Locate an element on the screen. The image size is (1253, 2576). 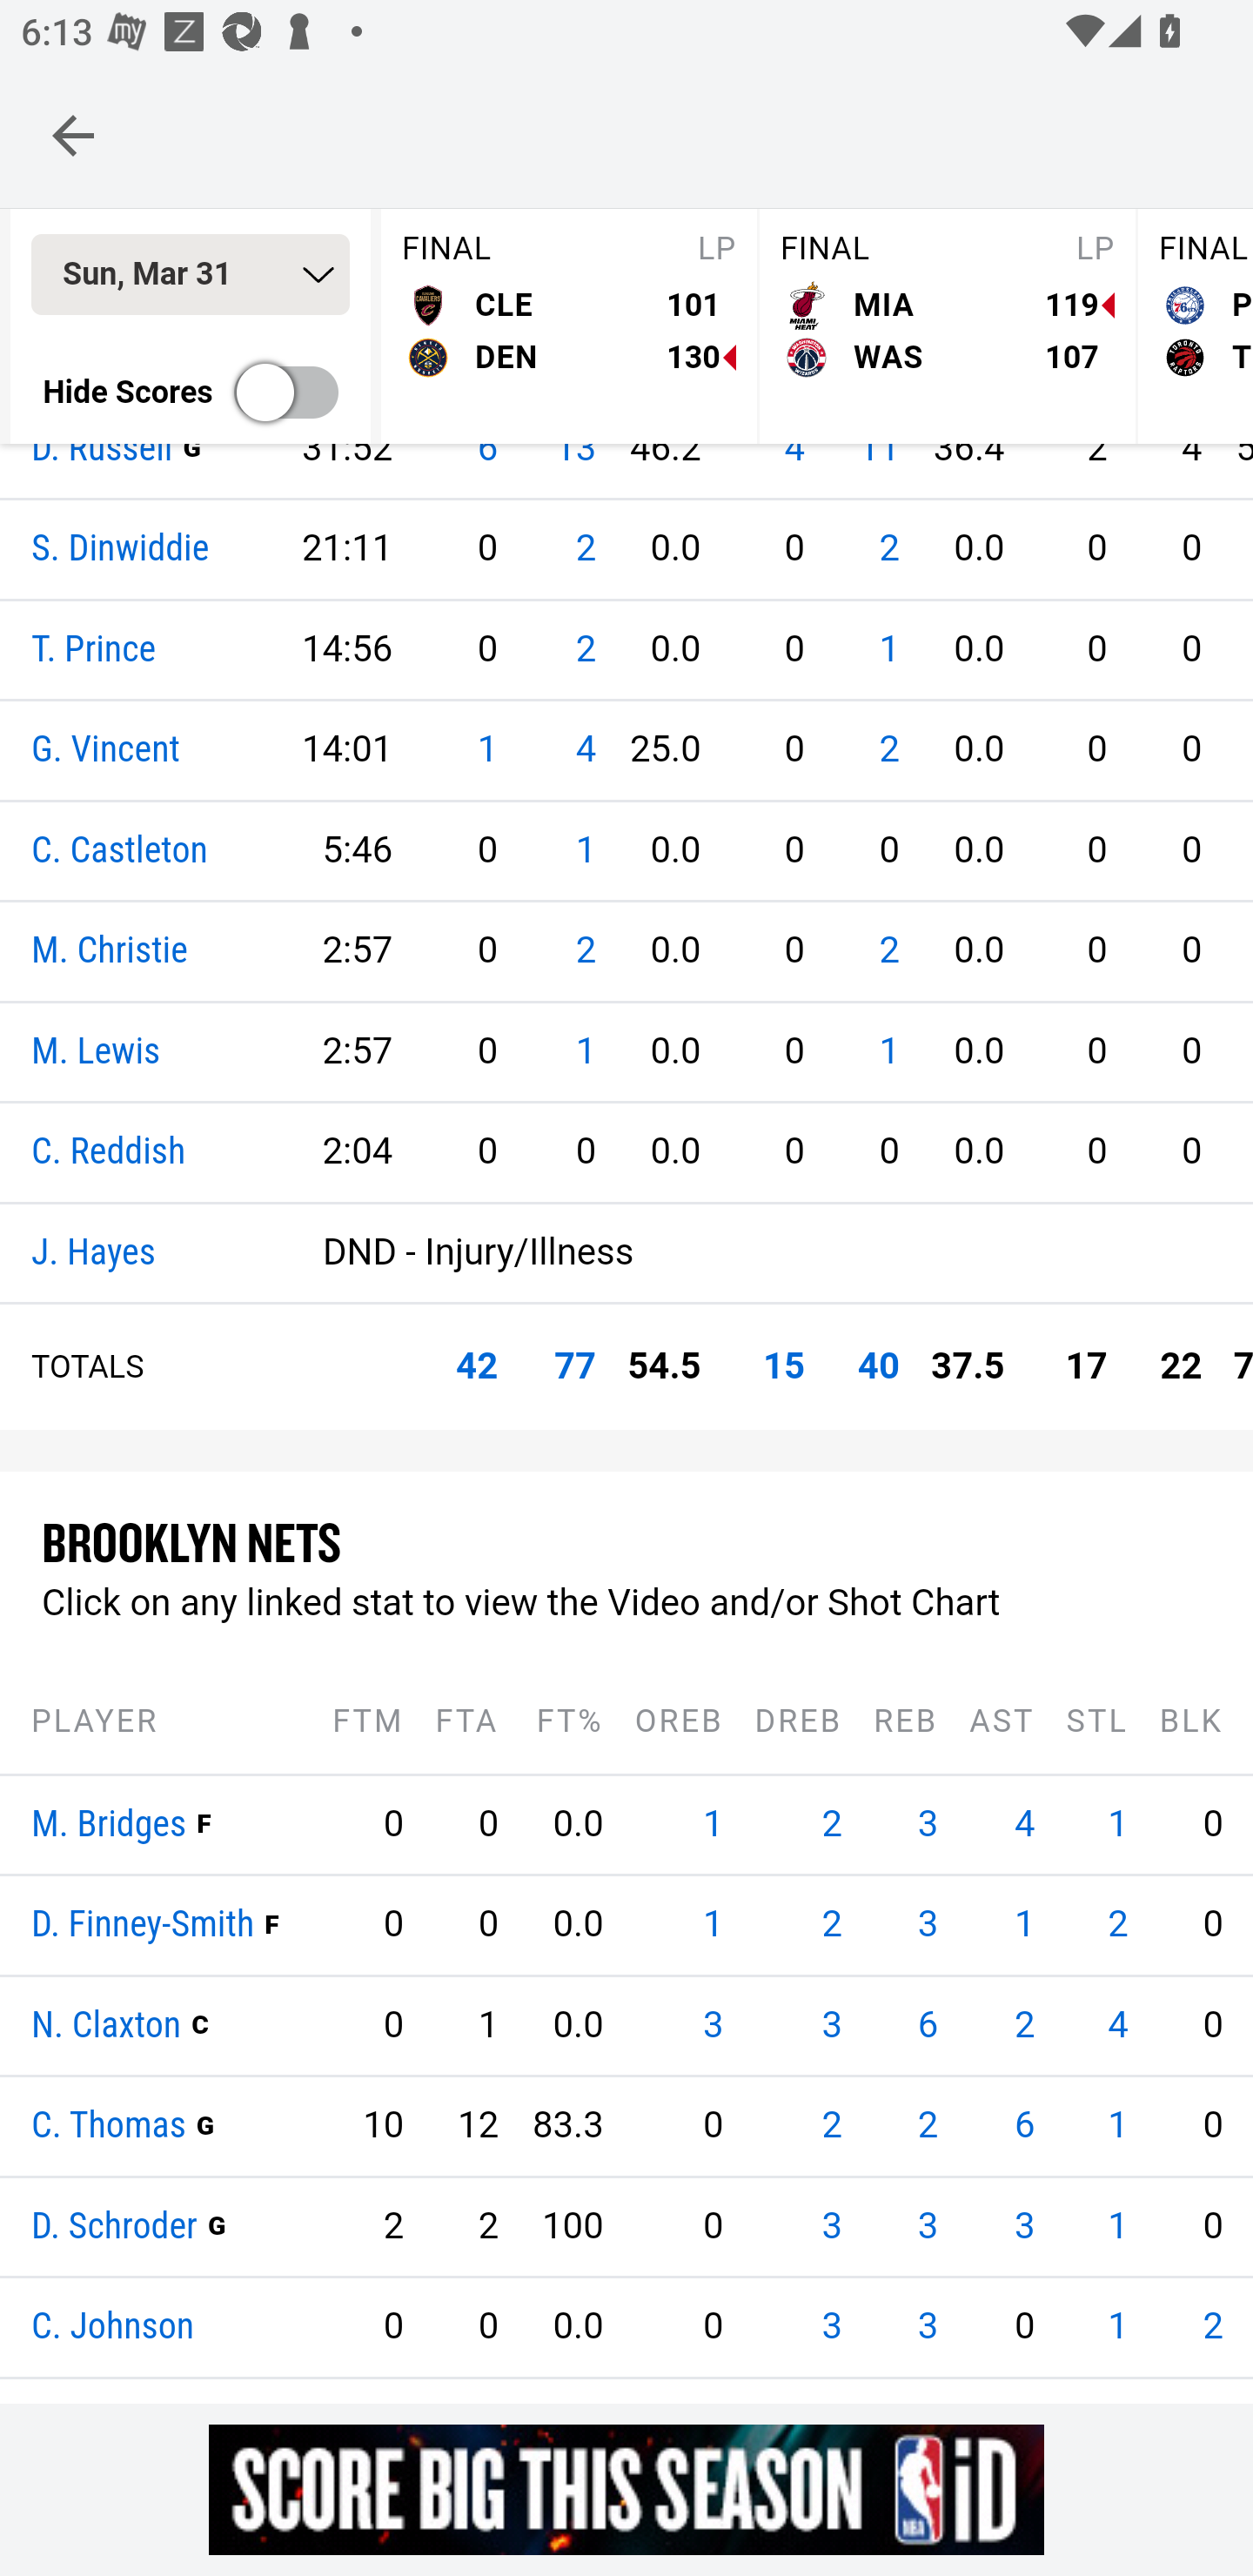
3 is located at coordinates (714, 2026).